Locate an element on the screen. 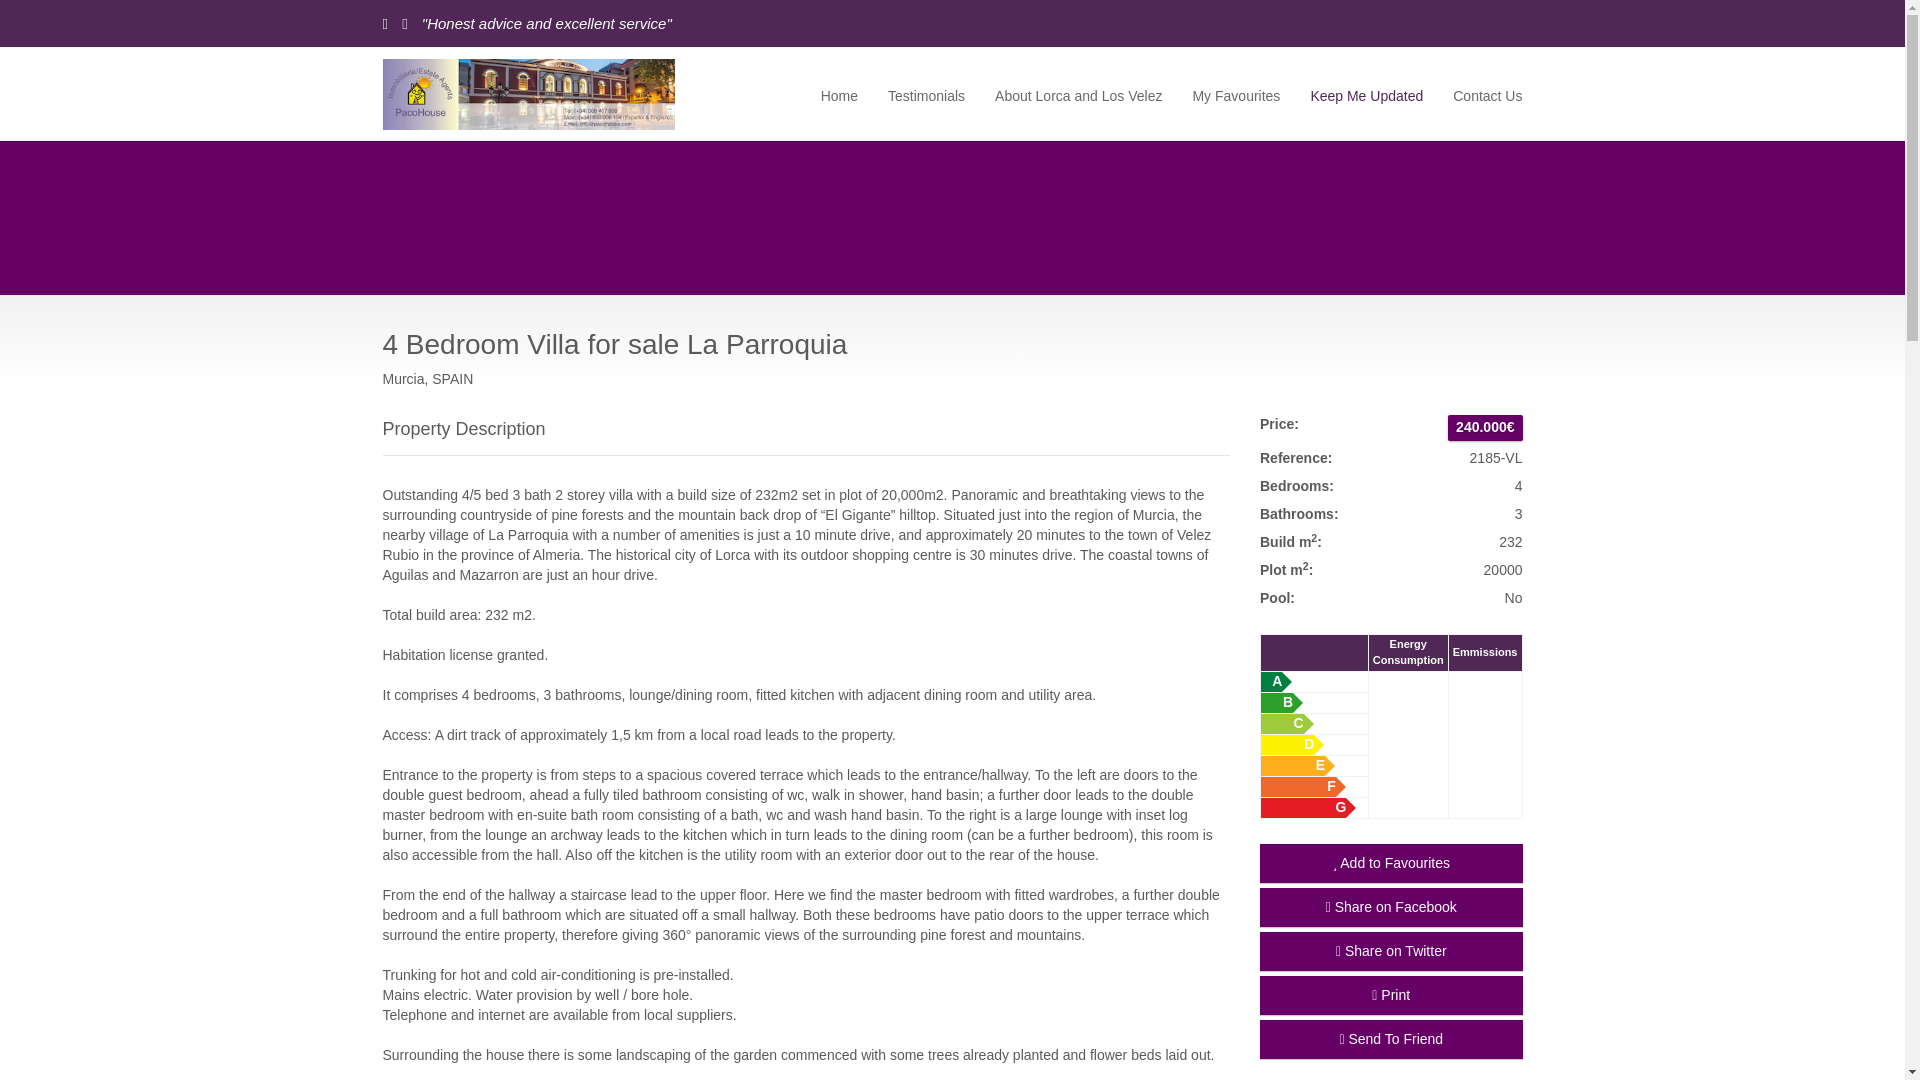 The image size is (1920, 1080). Testimonials is located at coordinates (926, 94).